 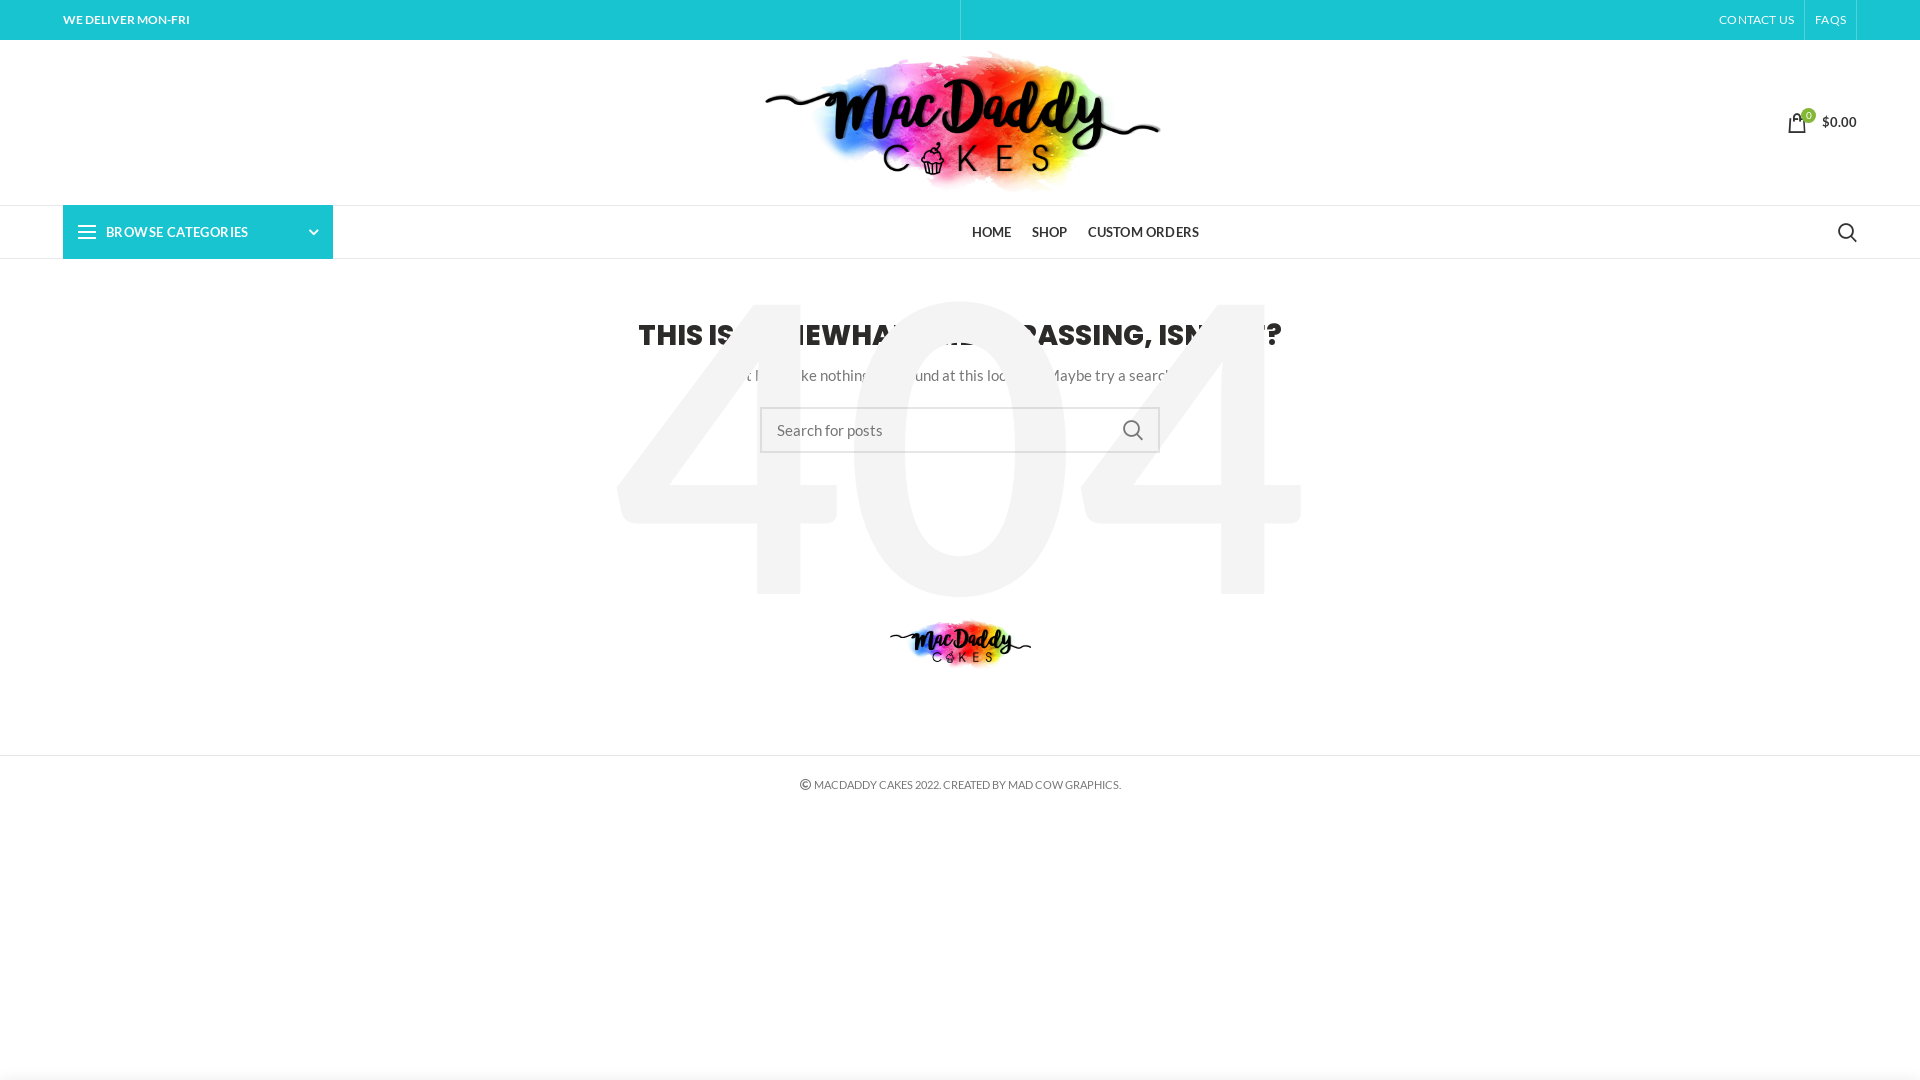 I want to click on 0
$0.00, so click(x=1822, y=122).